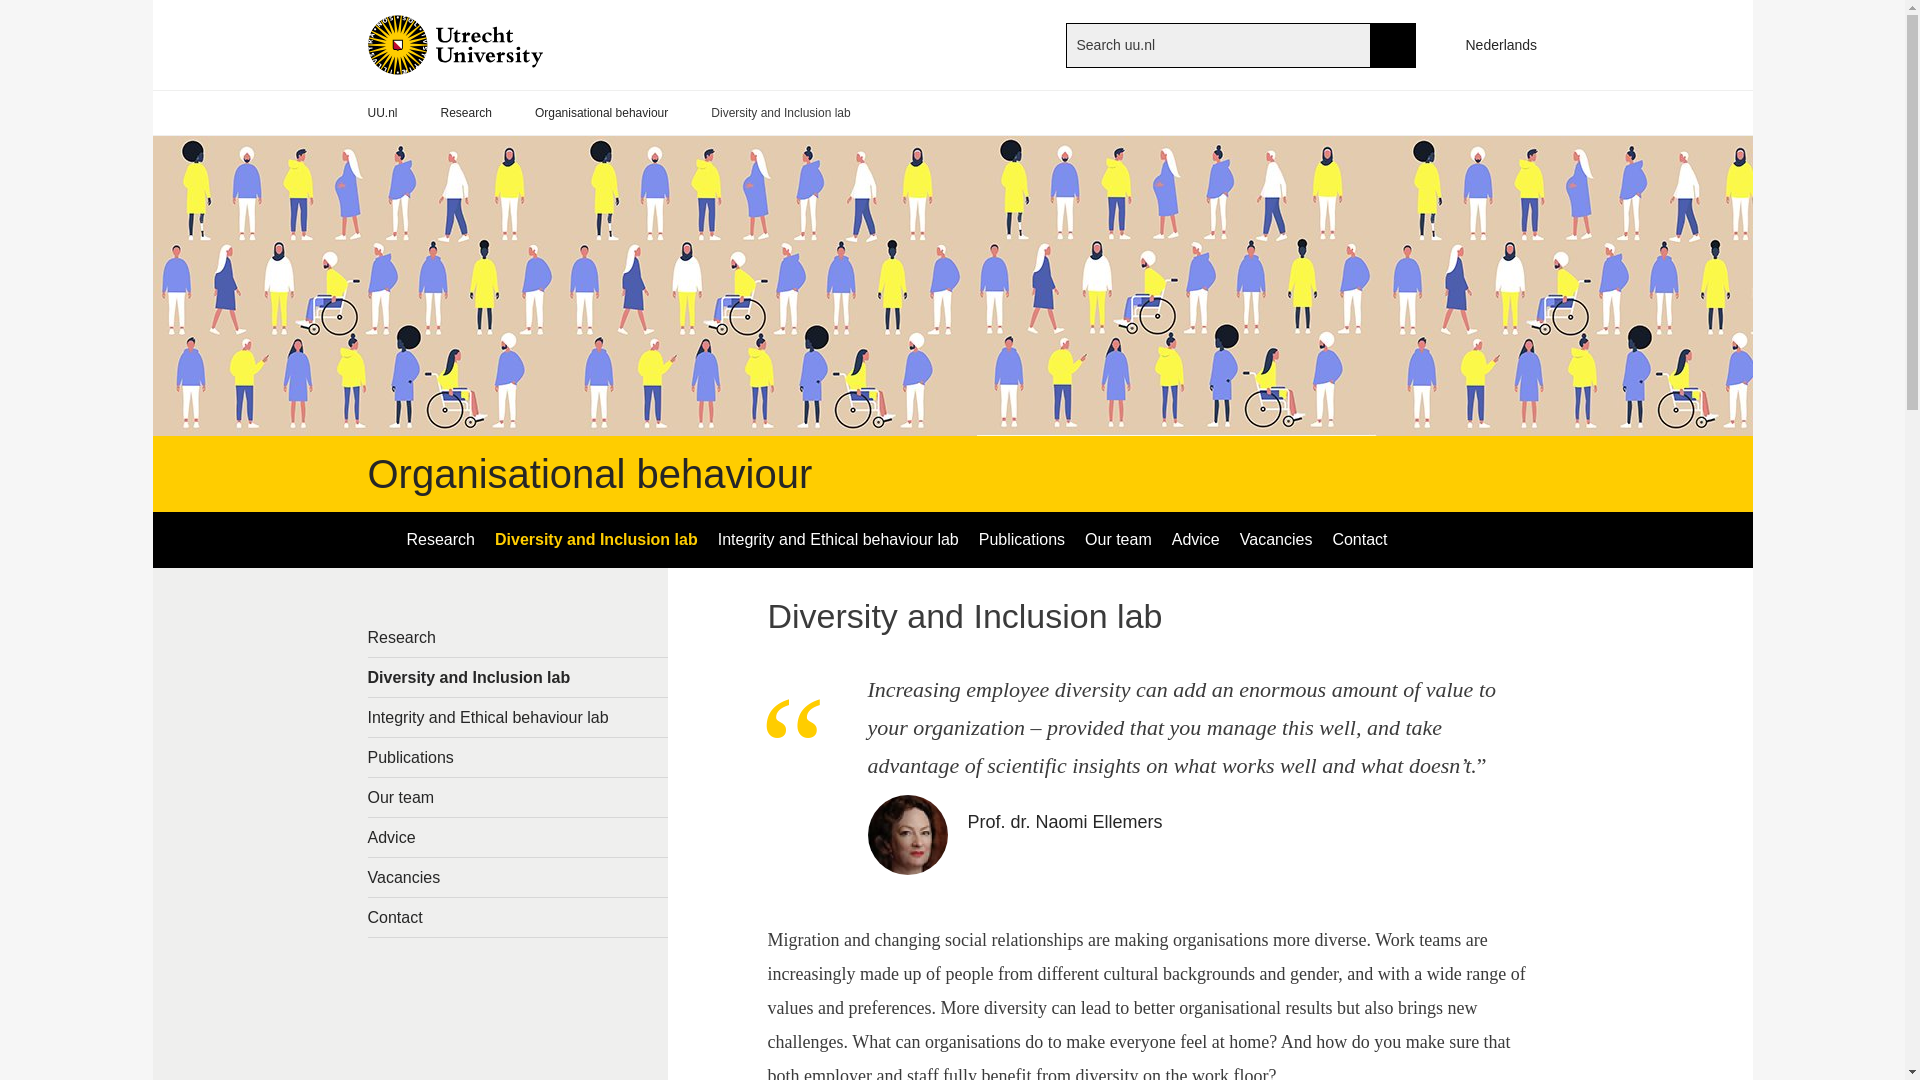  Describe the element at coordinates (518, 917) in the screenshot. I see `Contact` at that location.